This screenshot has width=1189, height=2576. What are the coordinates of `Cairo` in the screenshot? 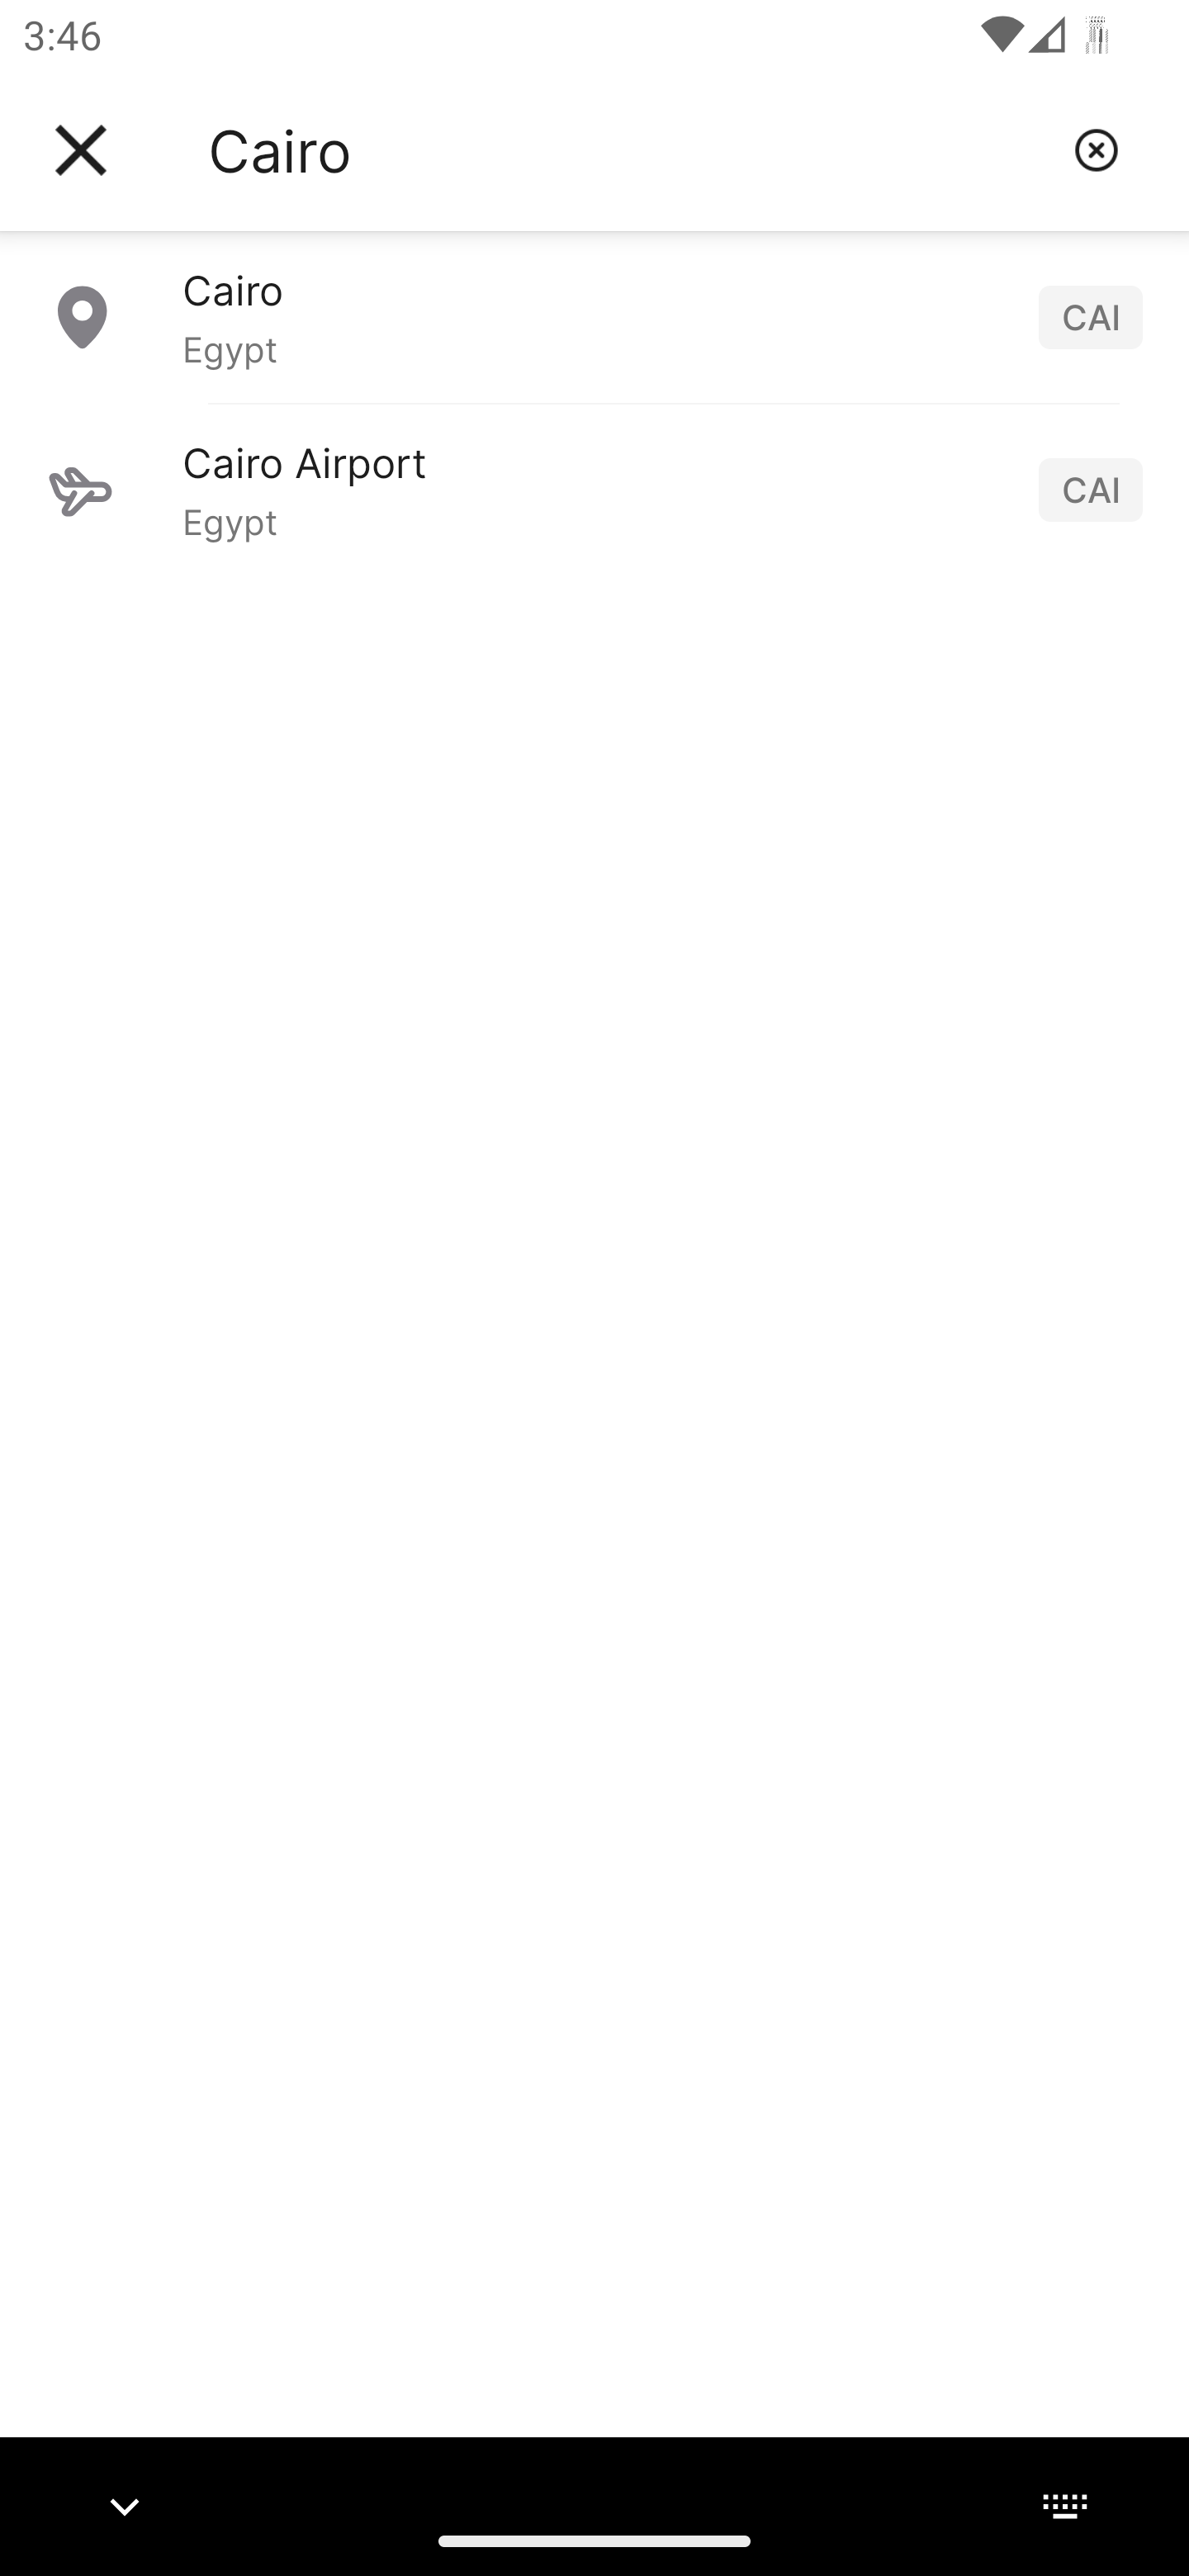 It's located at (628, 150).